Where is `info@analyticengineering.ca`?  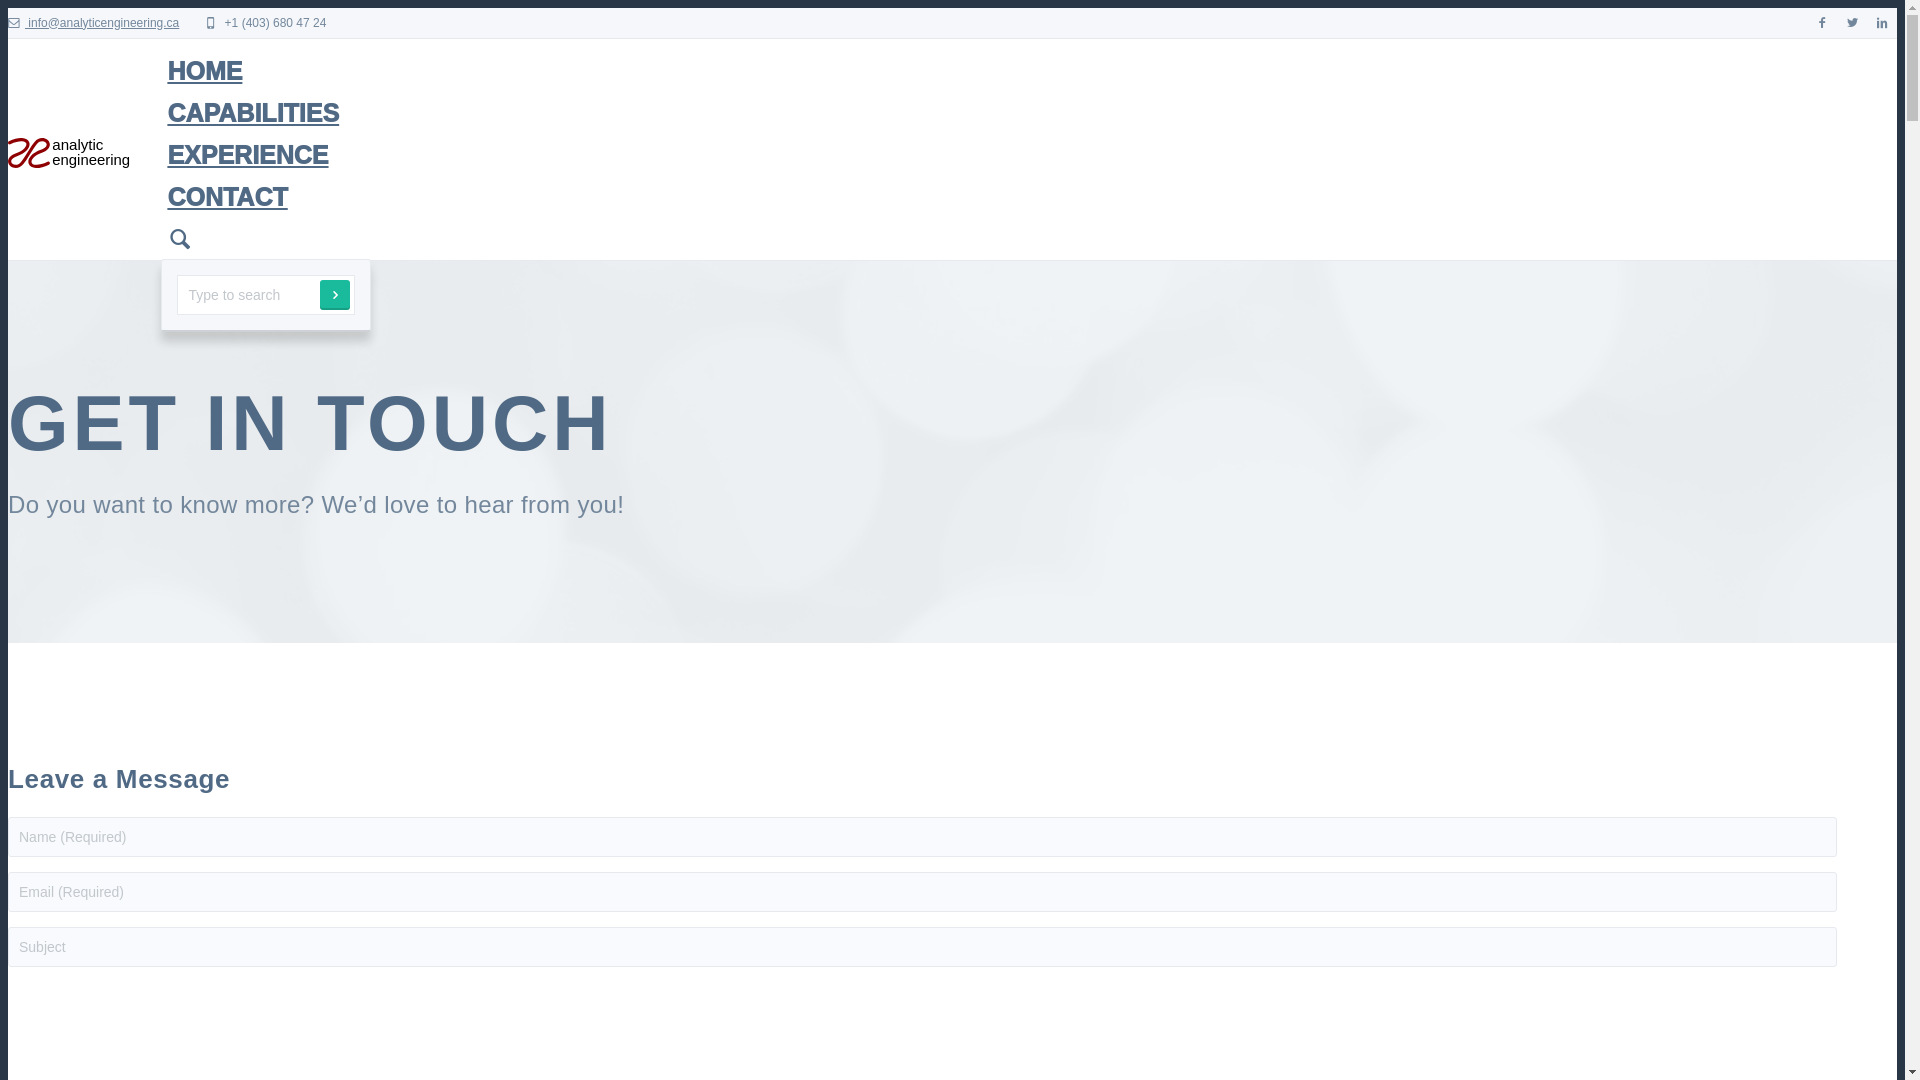 info@analyticengineering.ca is located at coordinates (94, 23).